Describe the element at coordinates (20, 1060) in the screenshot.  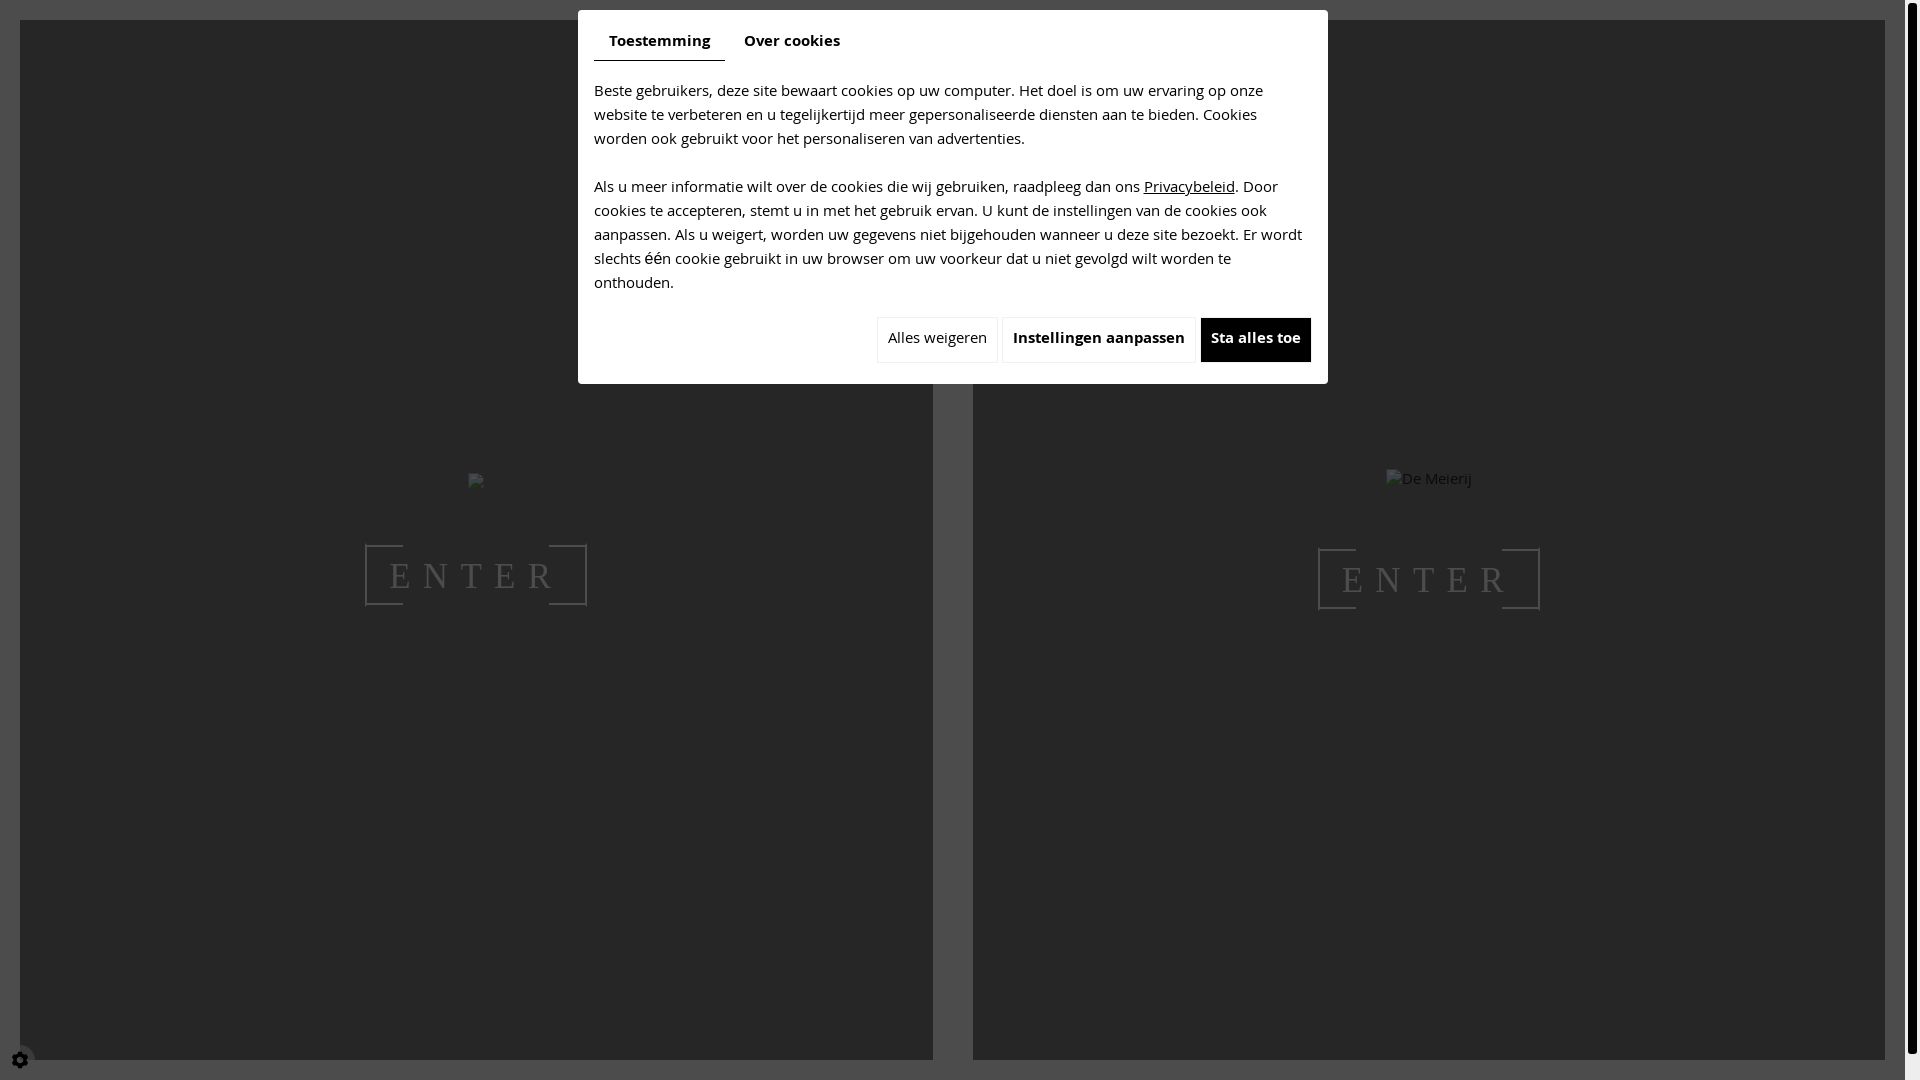
I see `Cookie-instelling bewerken` at that location.